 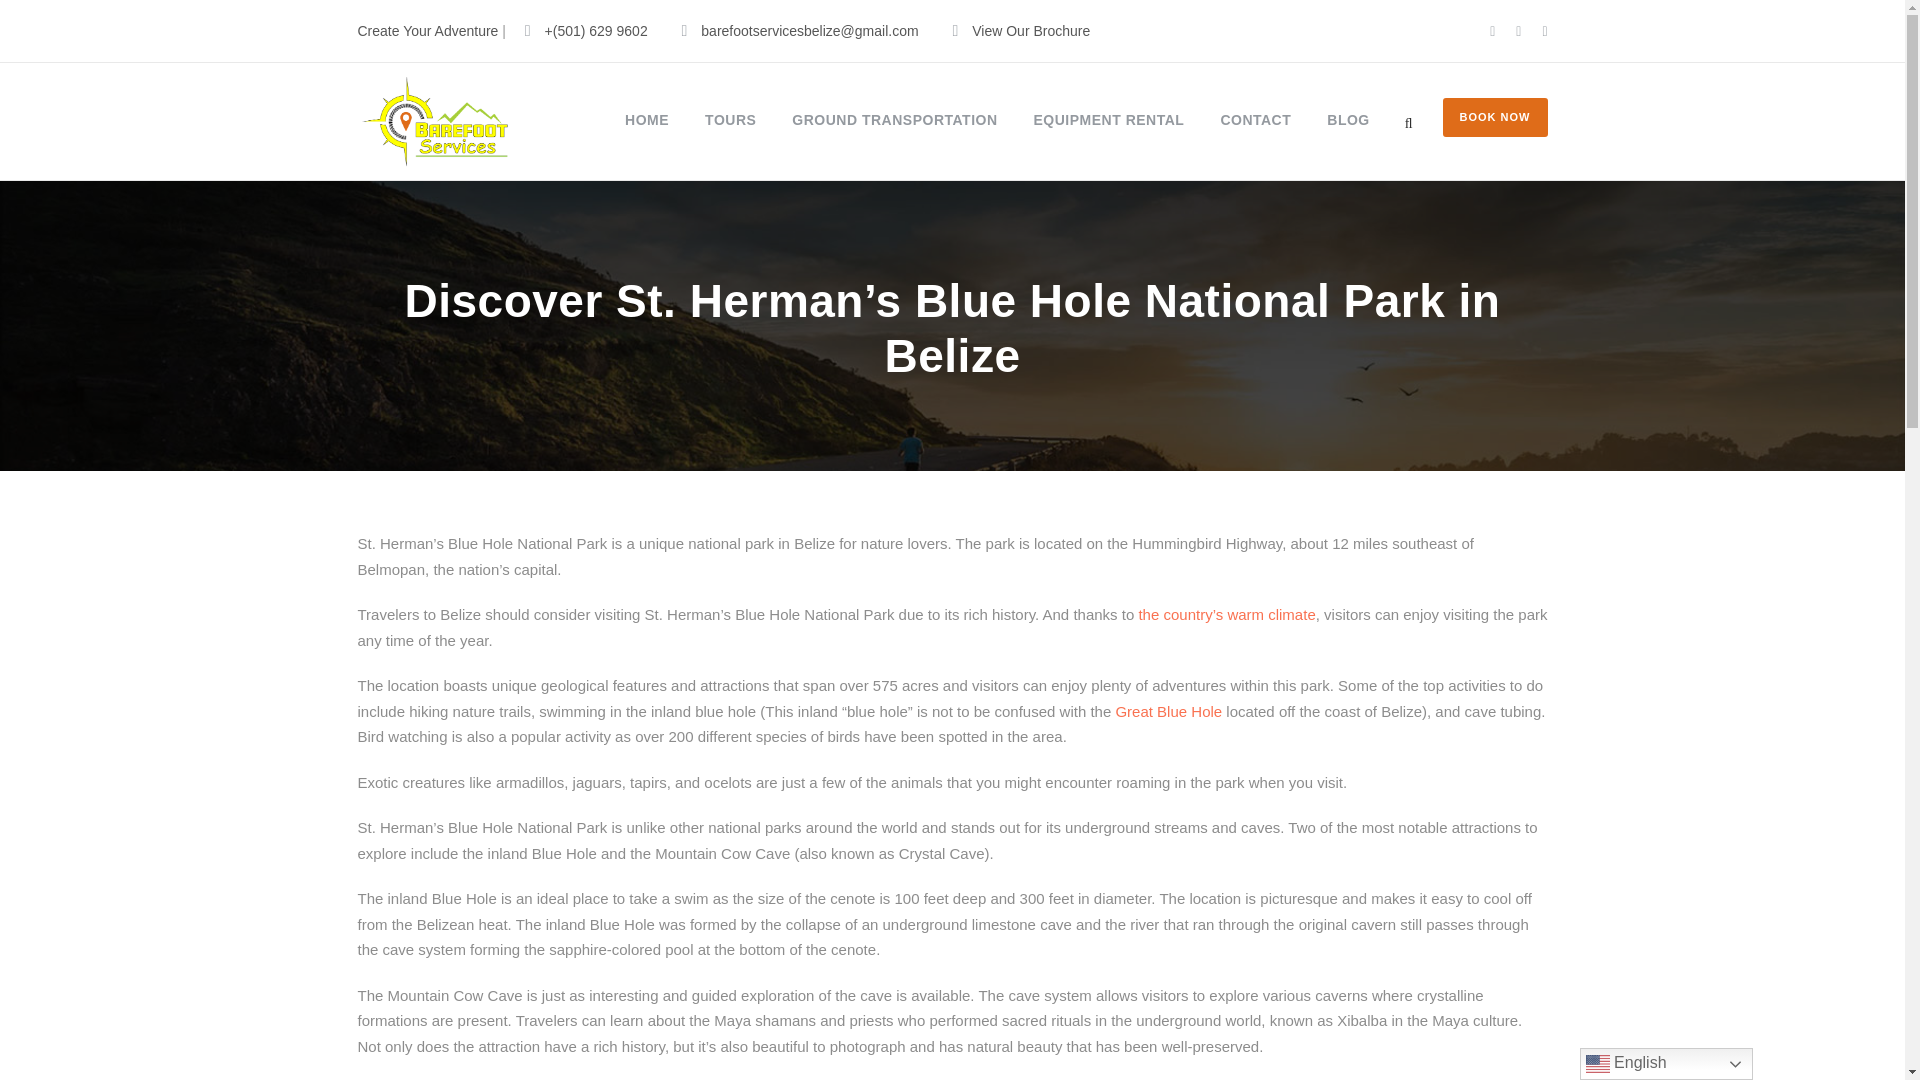 I want to click on BLOG, so click(x=1347, y=120).